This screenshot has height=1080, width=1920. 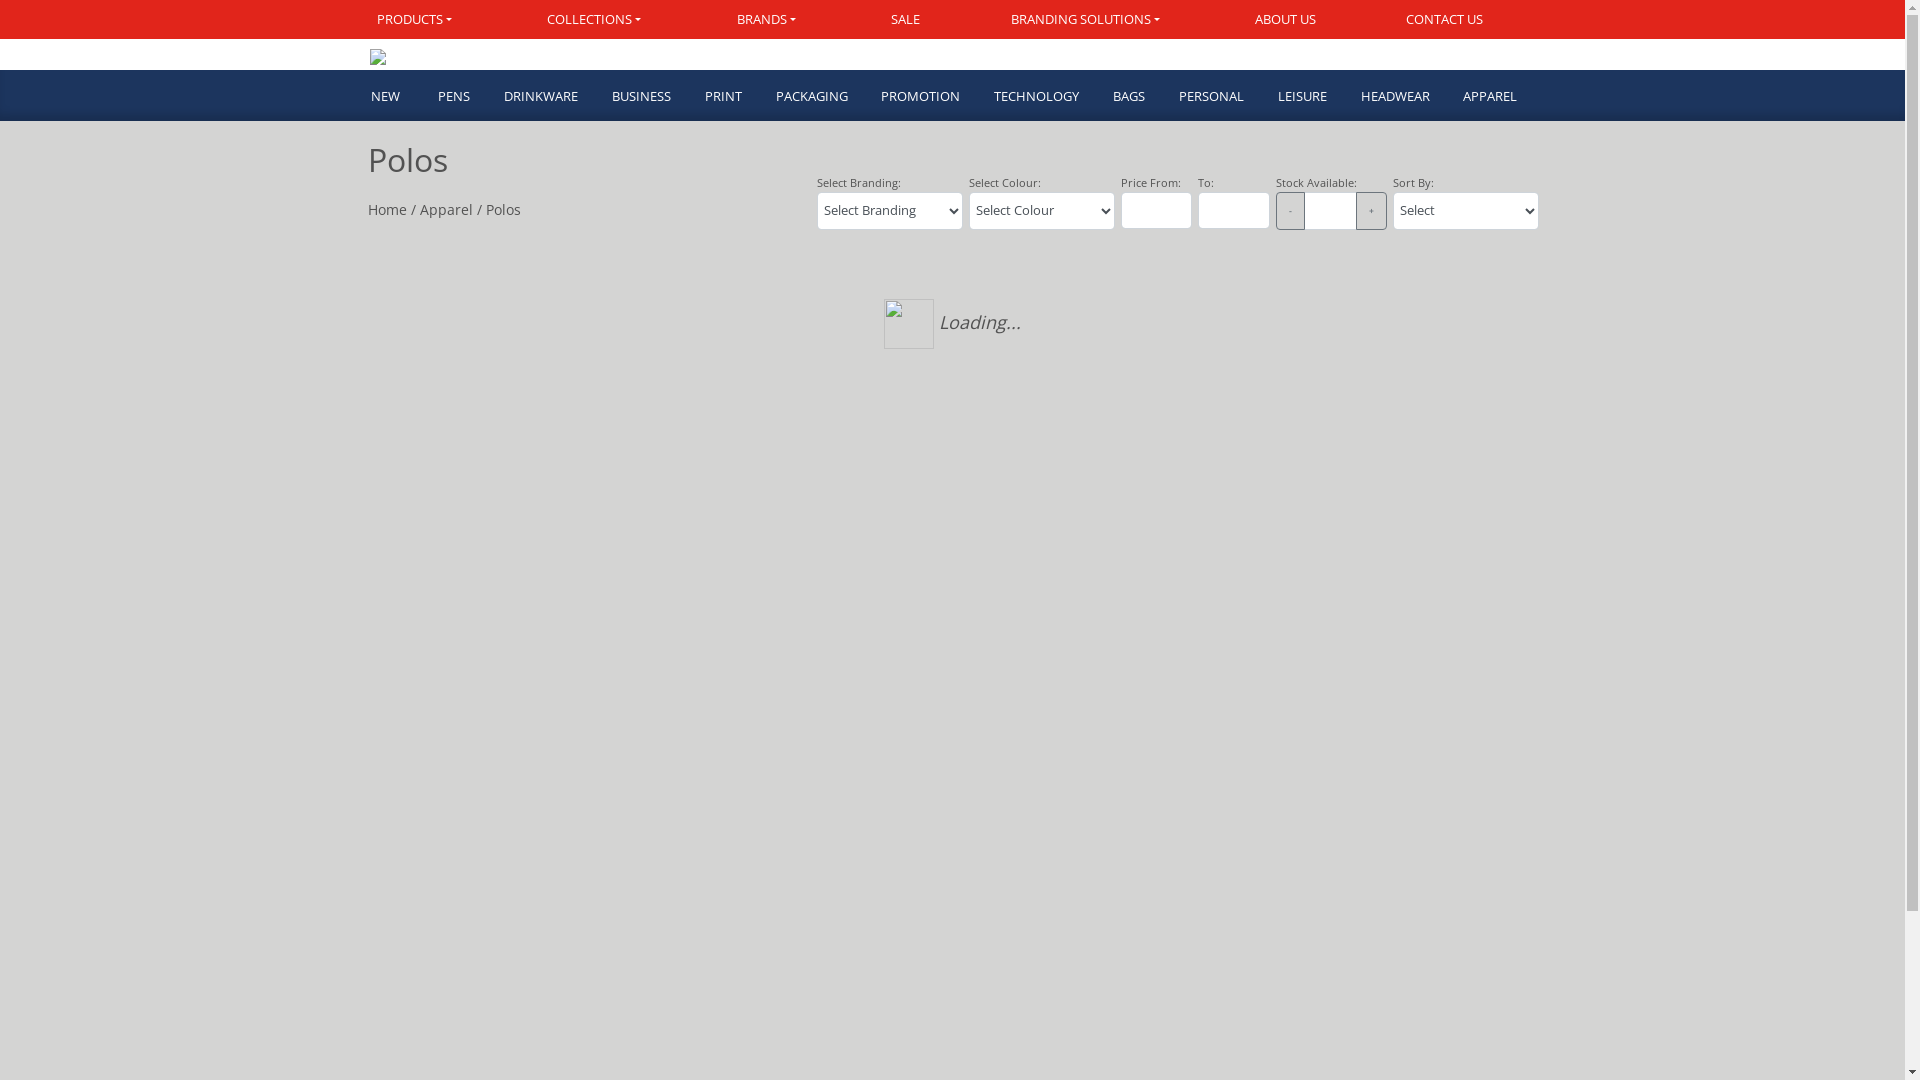 What do you see at coordinates (1036, 98) in the screenshot?
I see `TECHNOLOGY` at bounding box center [1036, 98].